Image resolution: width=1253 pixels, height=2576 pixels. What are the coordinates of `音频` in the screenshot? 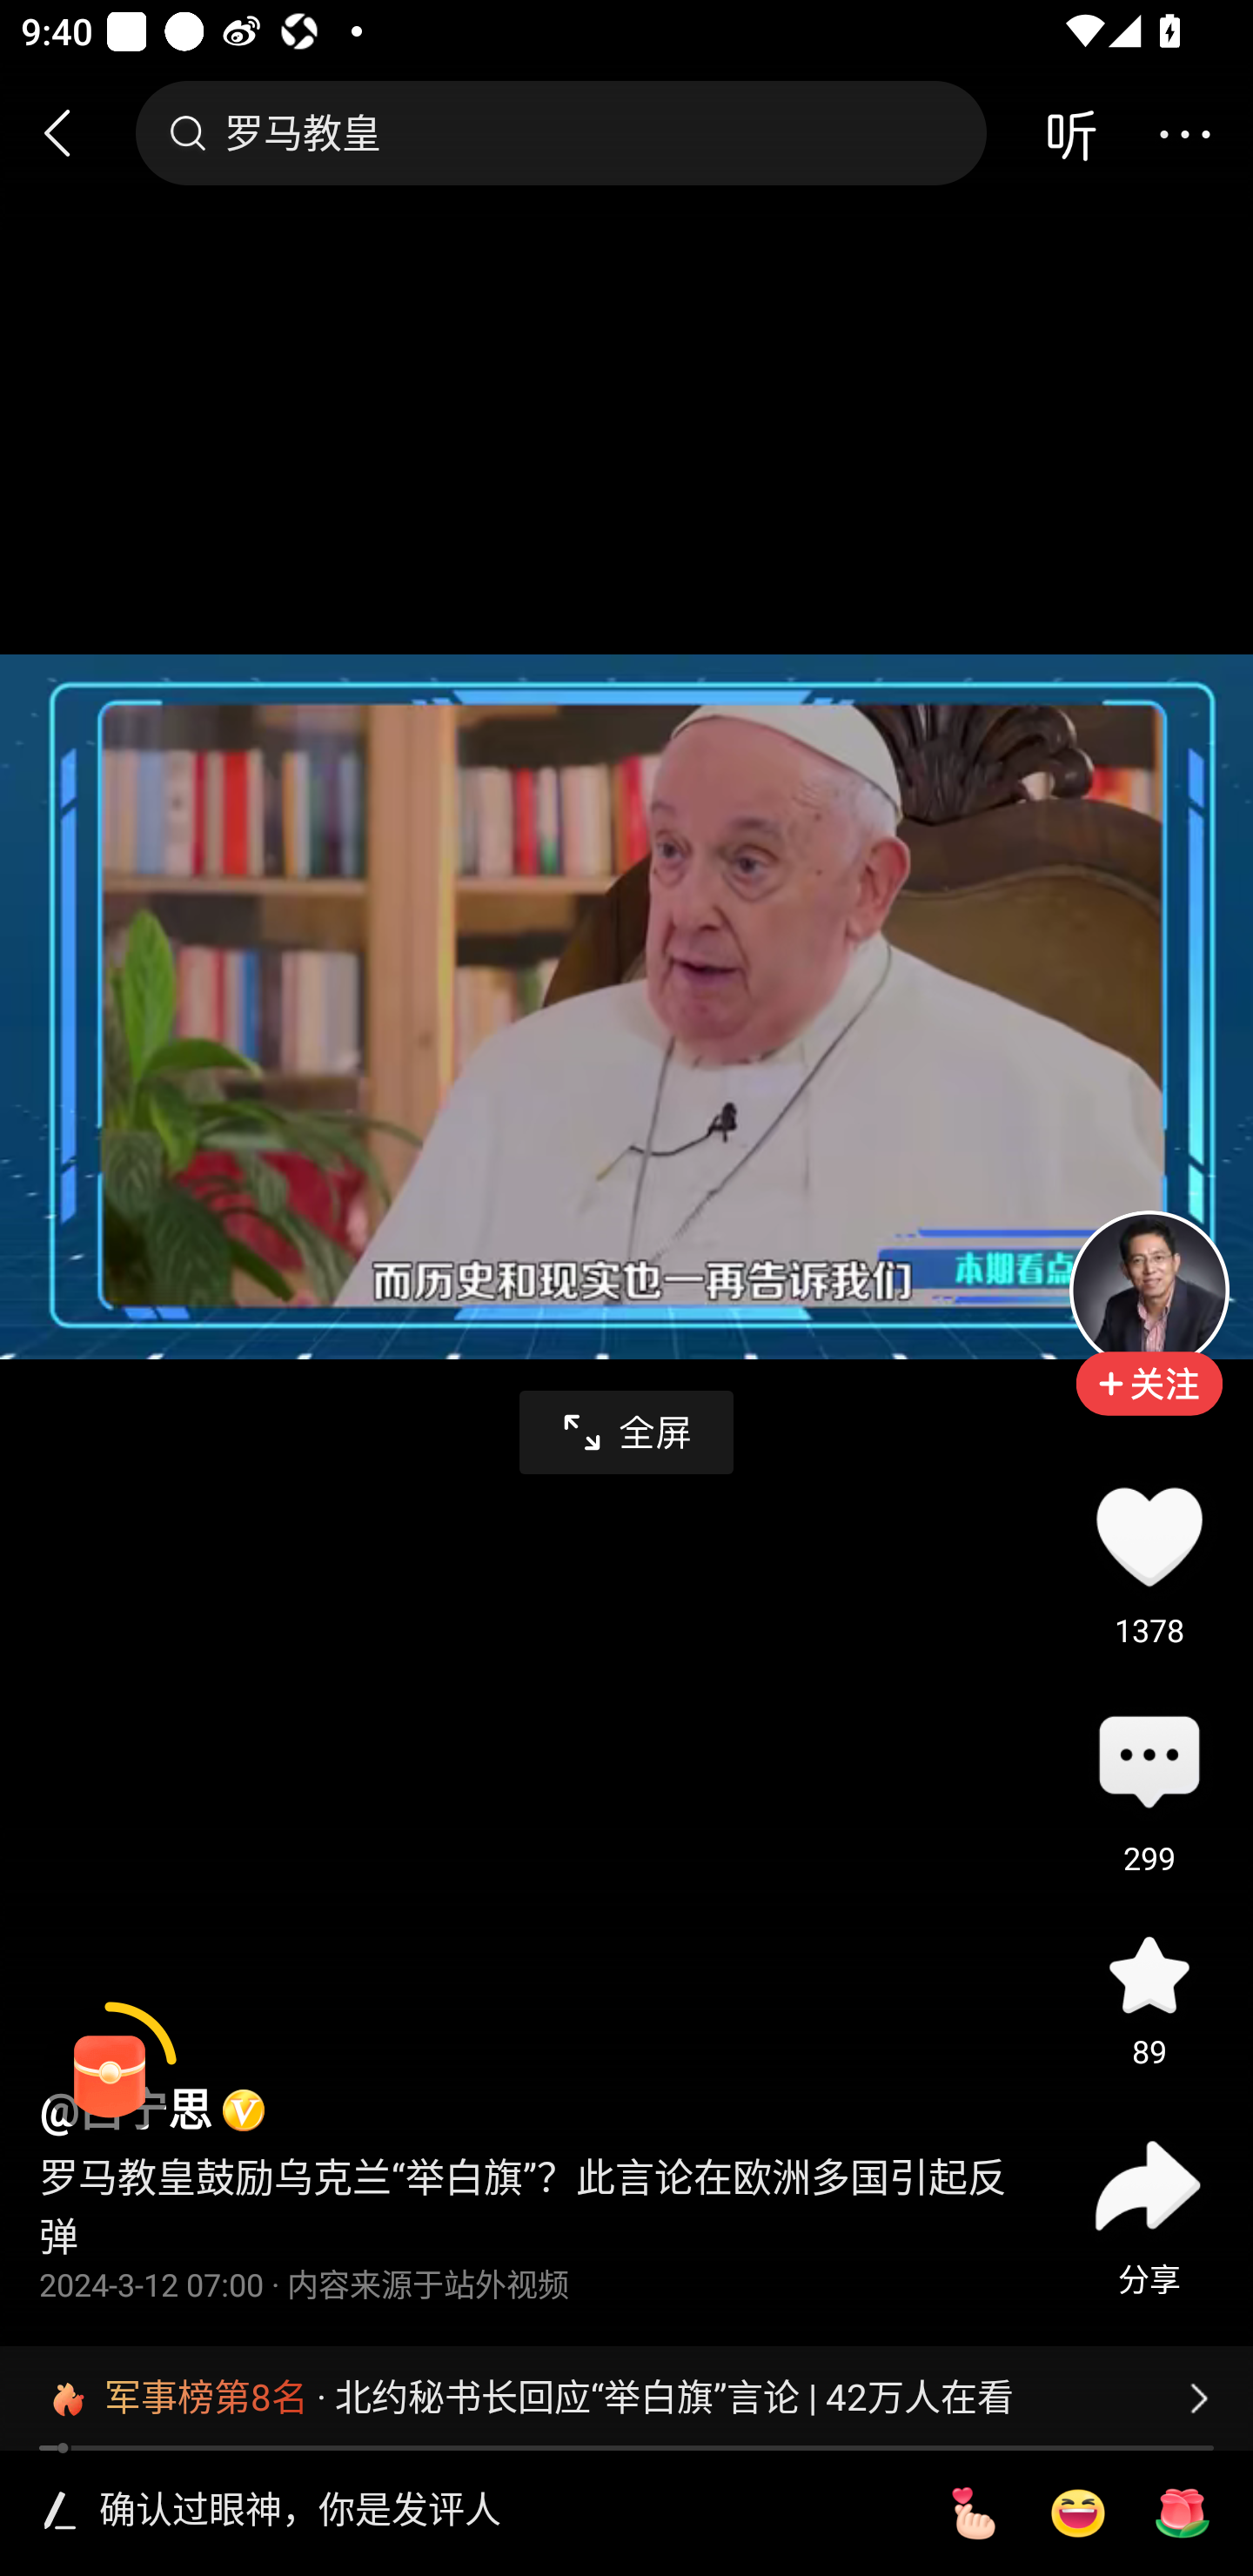 It's located at (1070, 132).